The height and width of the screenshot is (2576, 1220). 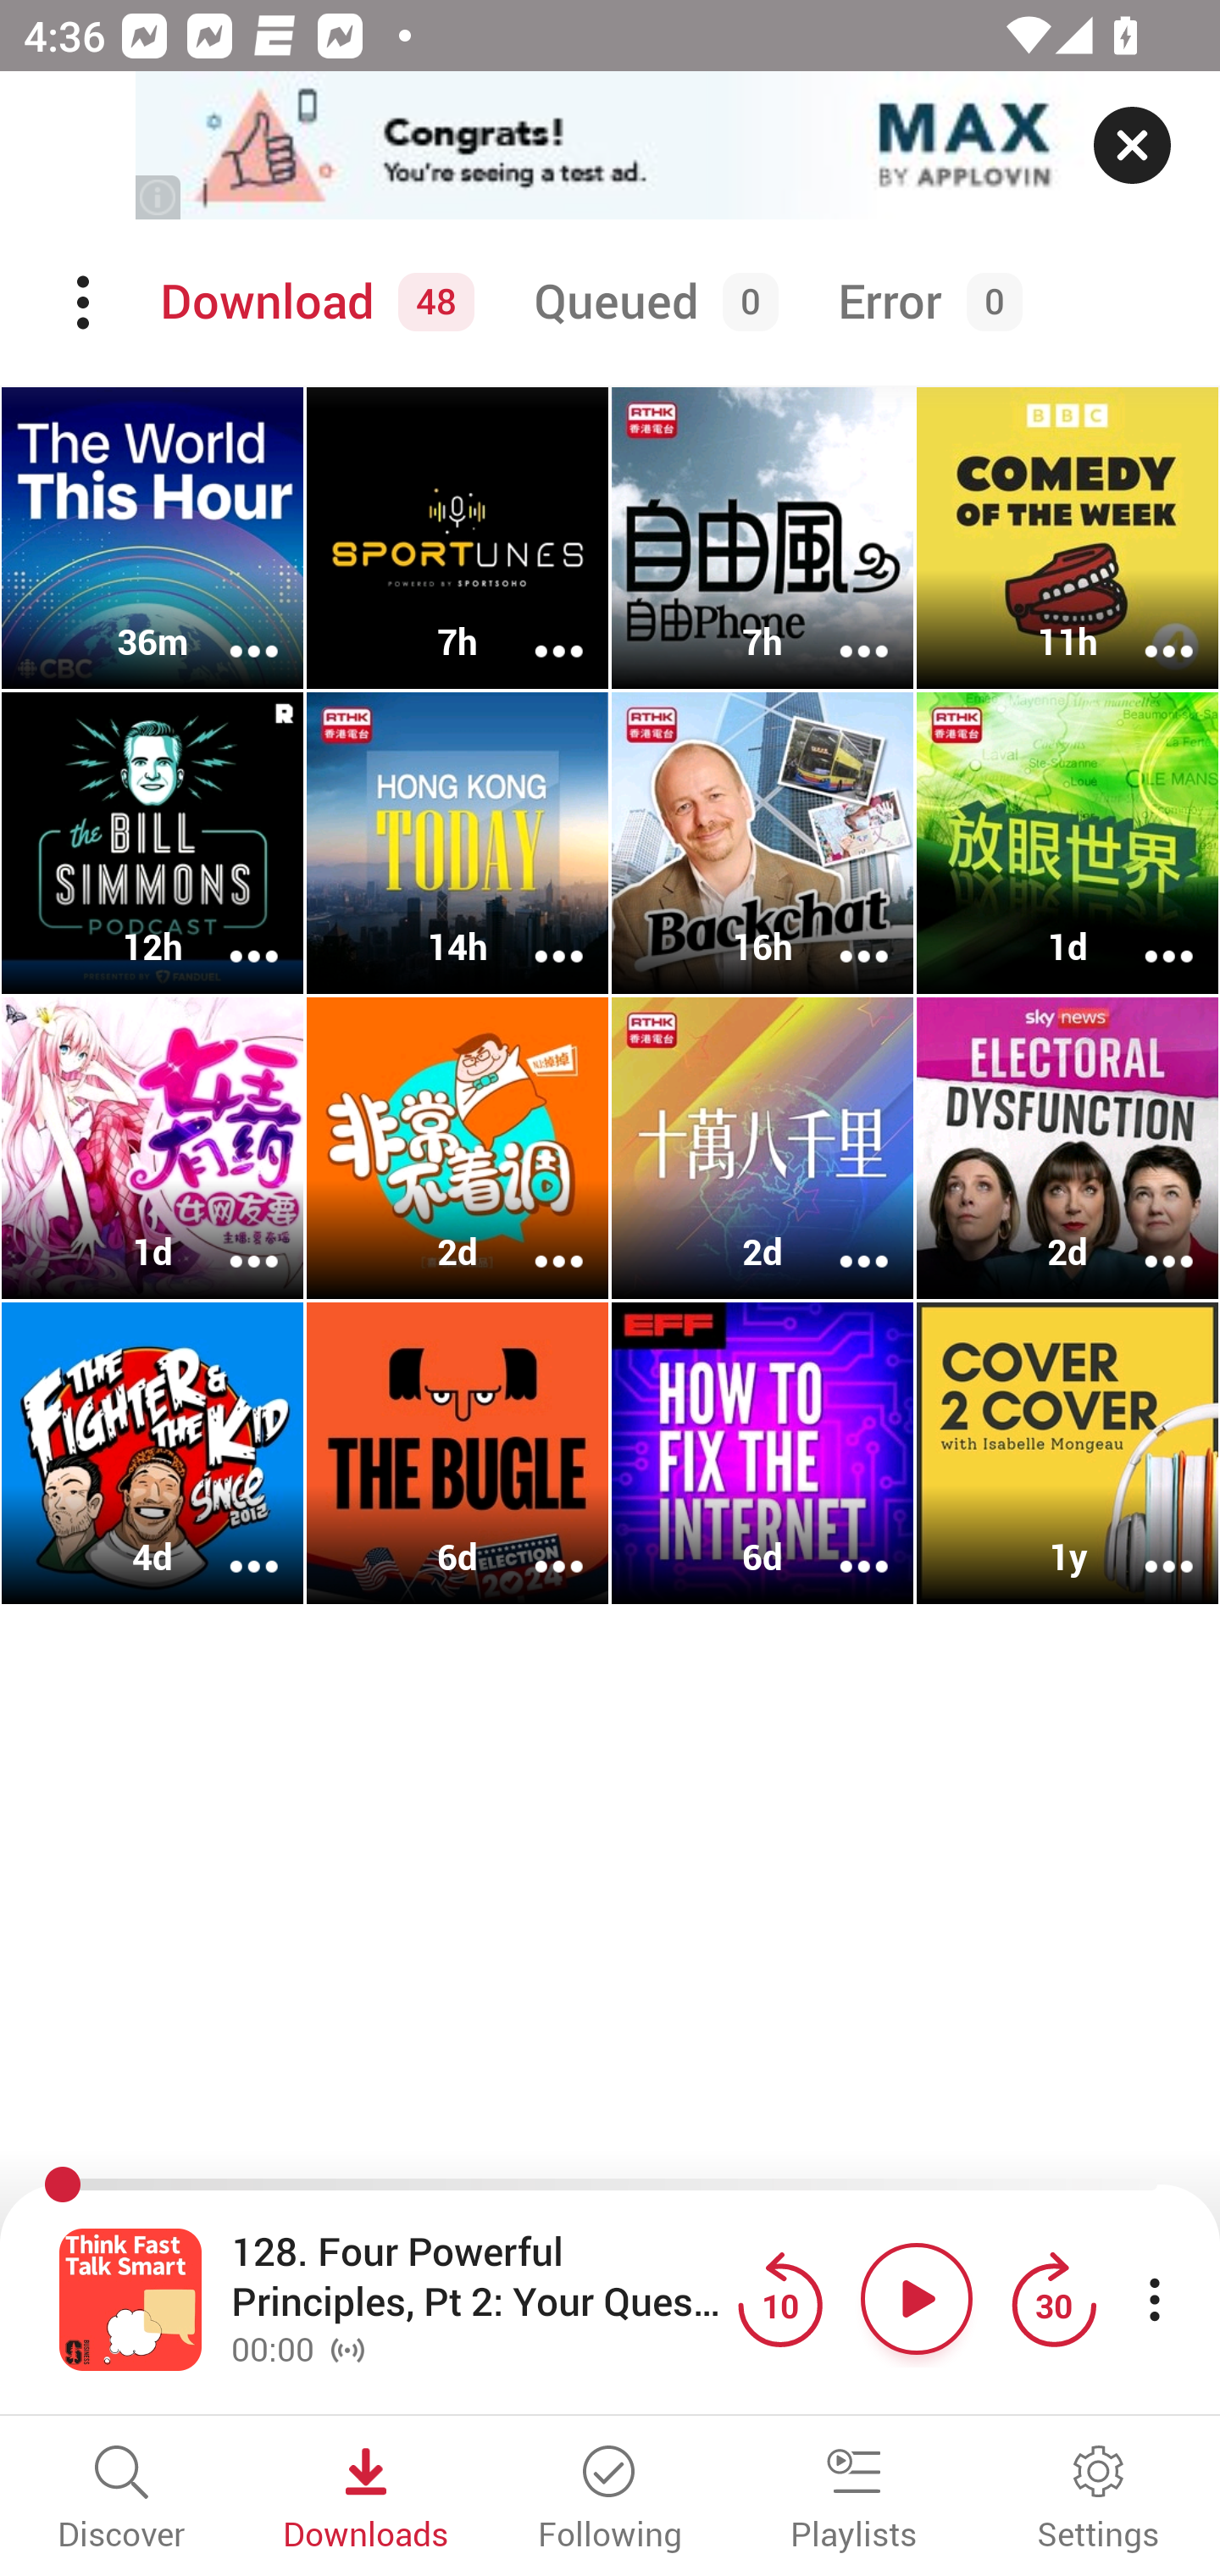 I want to click on More options, so click(x=1147, y=1239).